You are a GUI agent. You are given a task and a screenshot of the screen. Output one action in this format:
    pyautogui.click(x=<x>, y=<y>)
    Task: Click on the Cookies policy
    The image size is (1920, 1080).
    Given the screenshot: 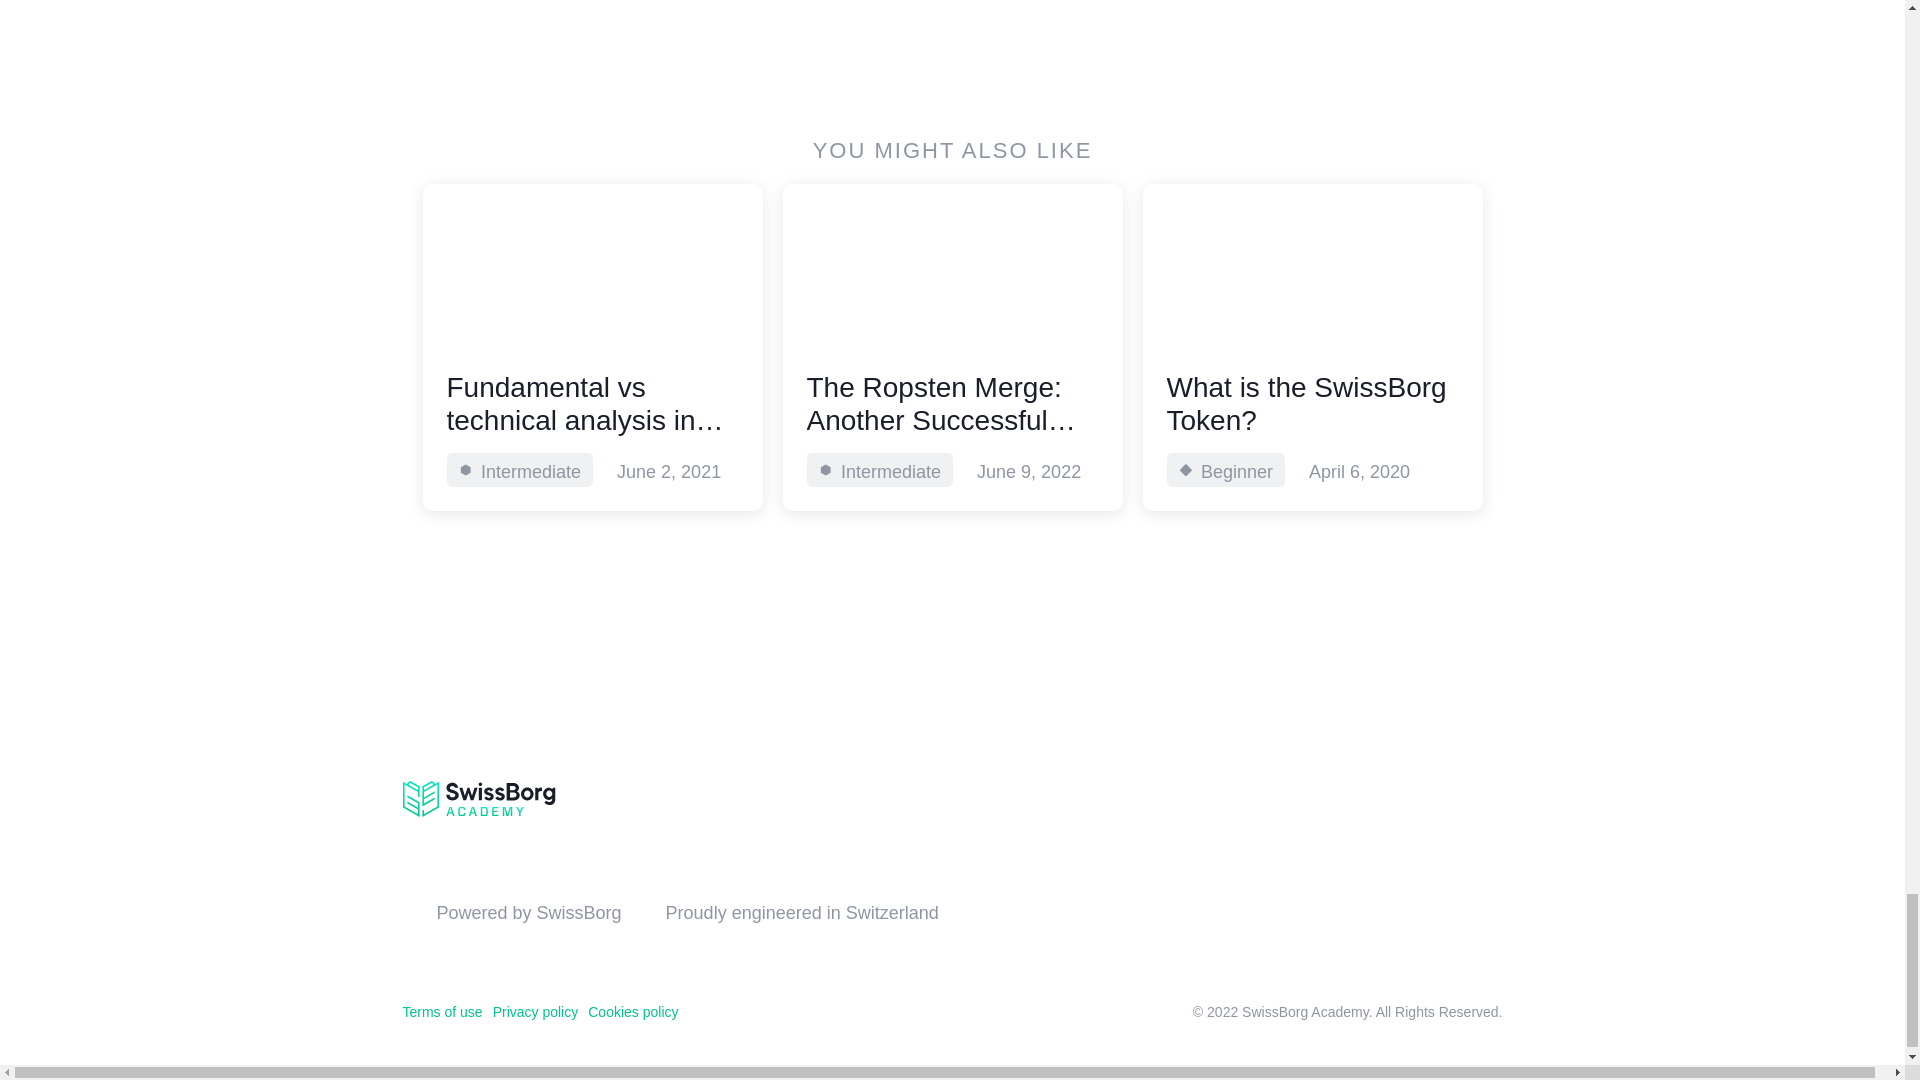 What is the action you would take?
    pyautogui.click(x=536, y=1012)
    